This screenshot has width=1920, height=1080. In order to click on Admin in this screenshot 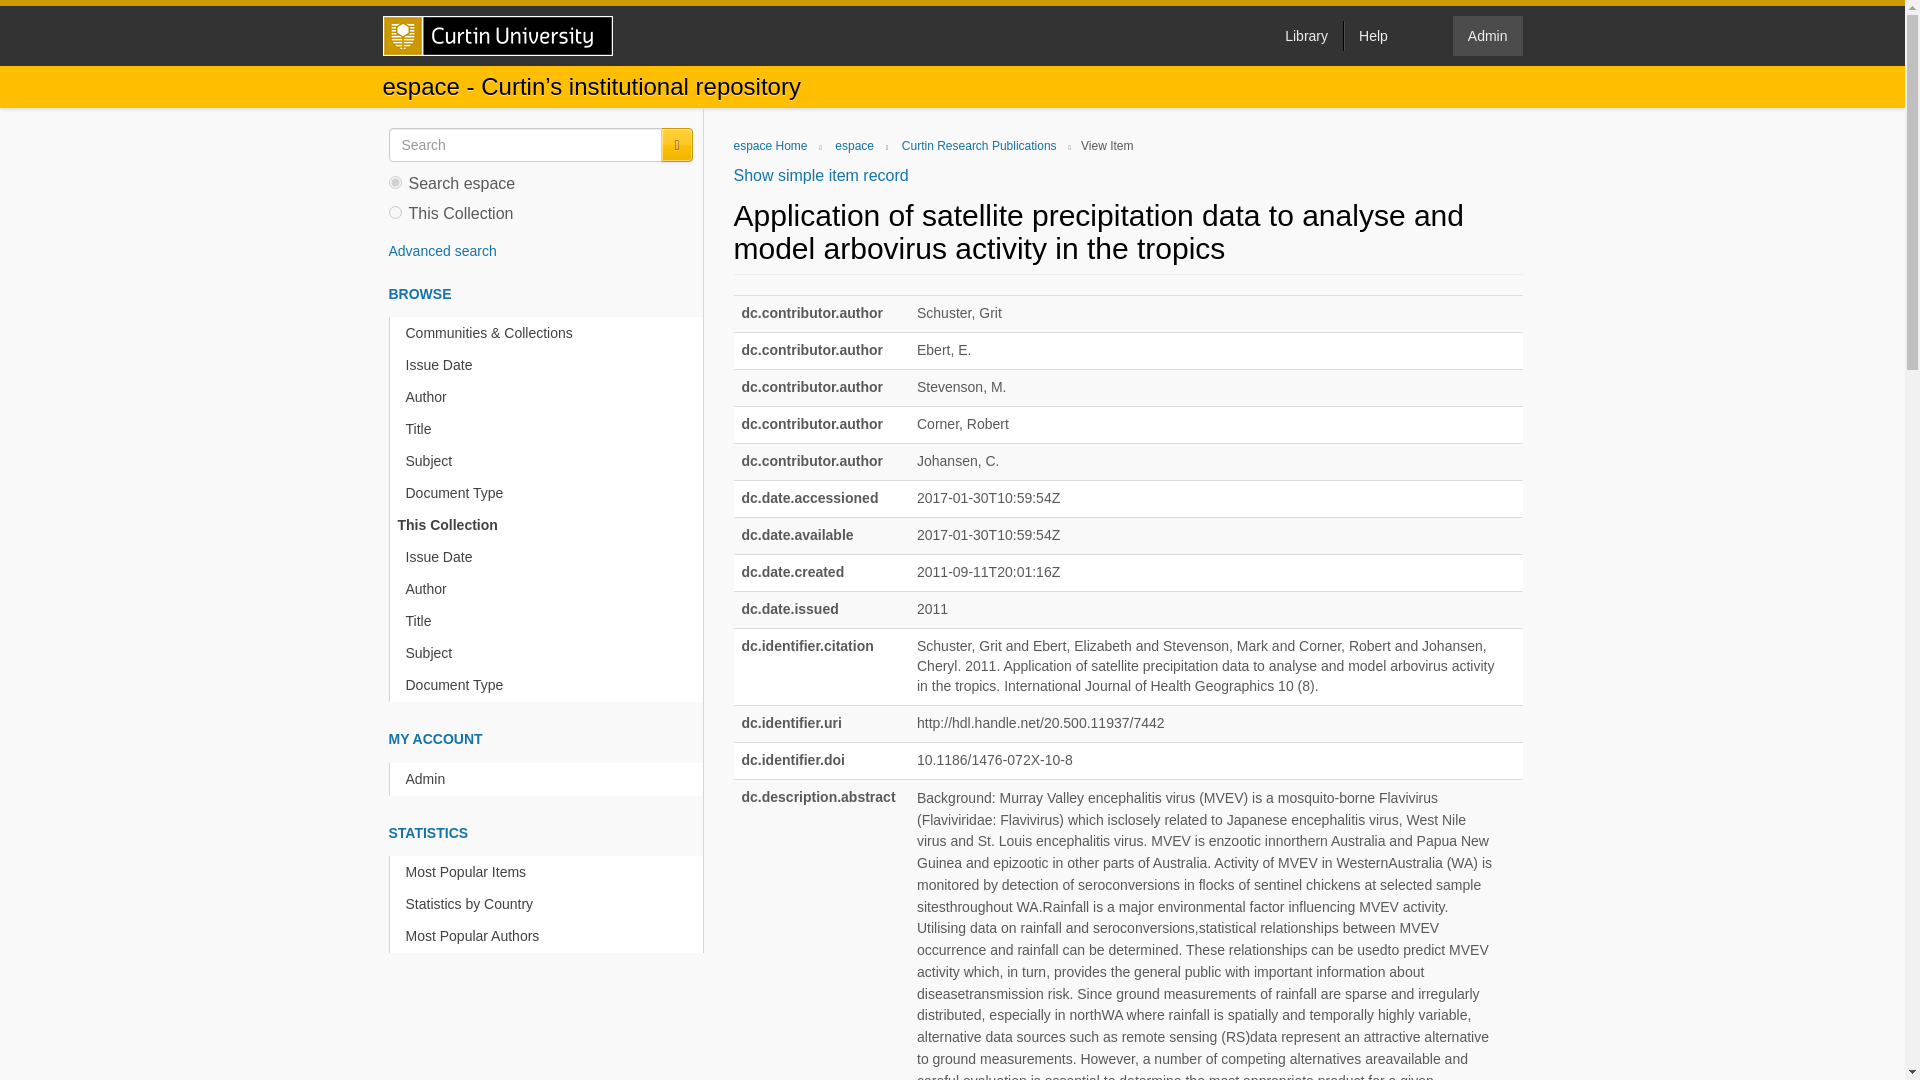, I will do `click(1488, 36)`.